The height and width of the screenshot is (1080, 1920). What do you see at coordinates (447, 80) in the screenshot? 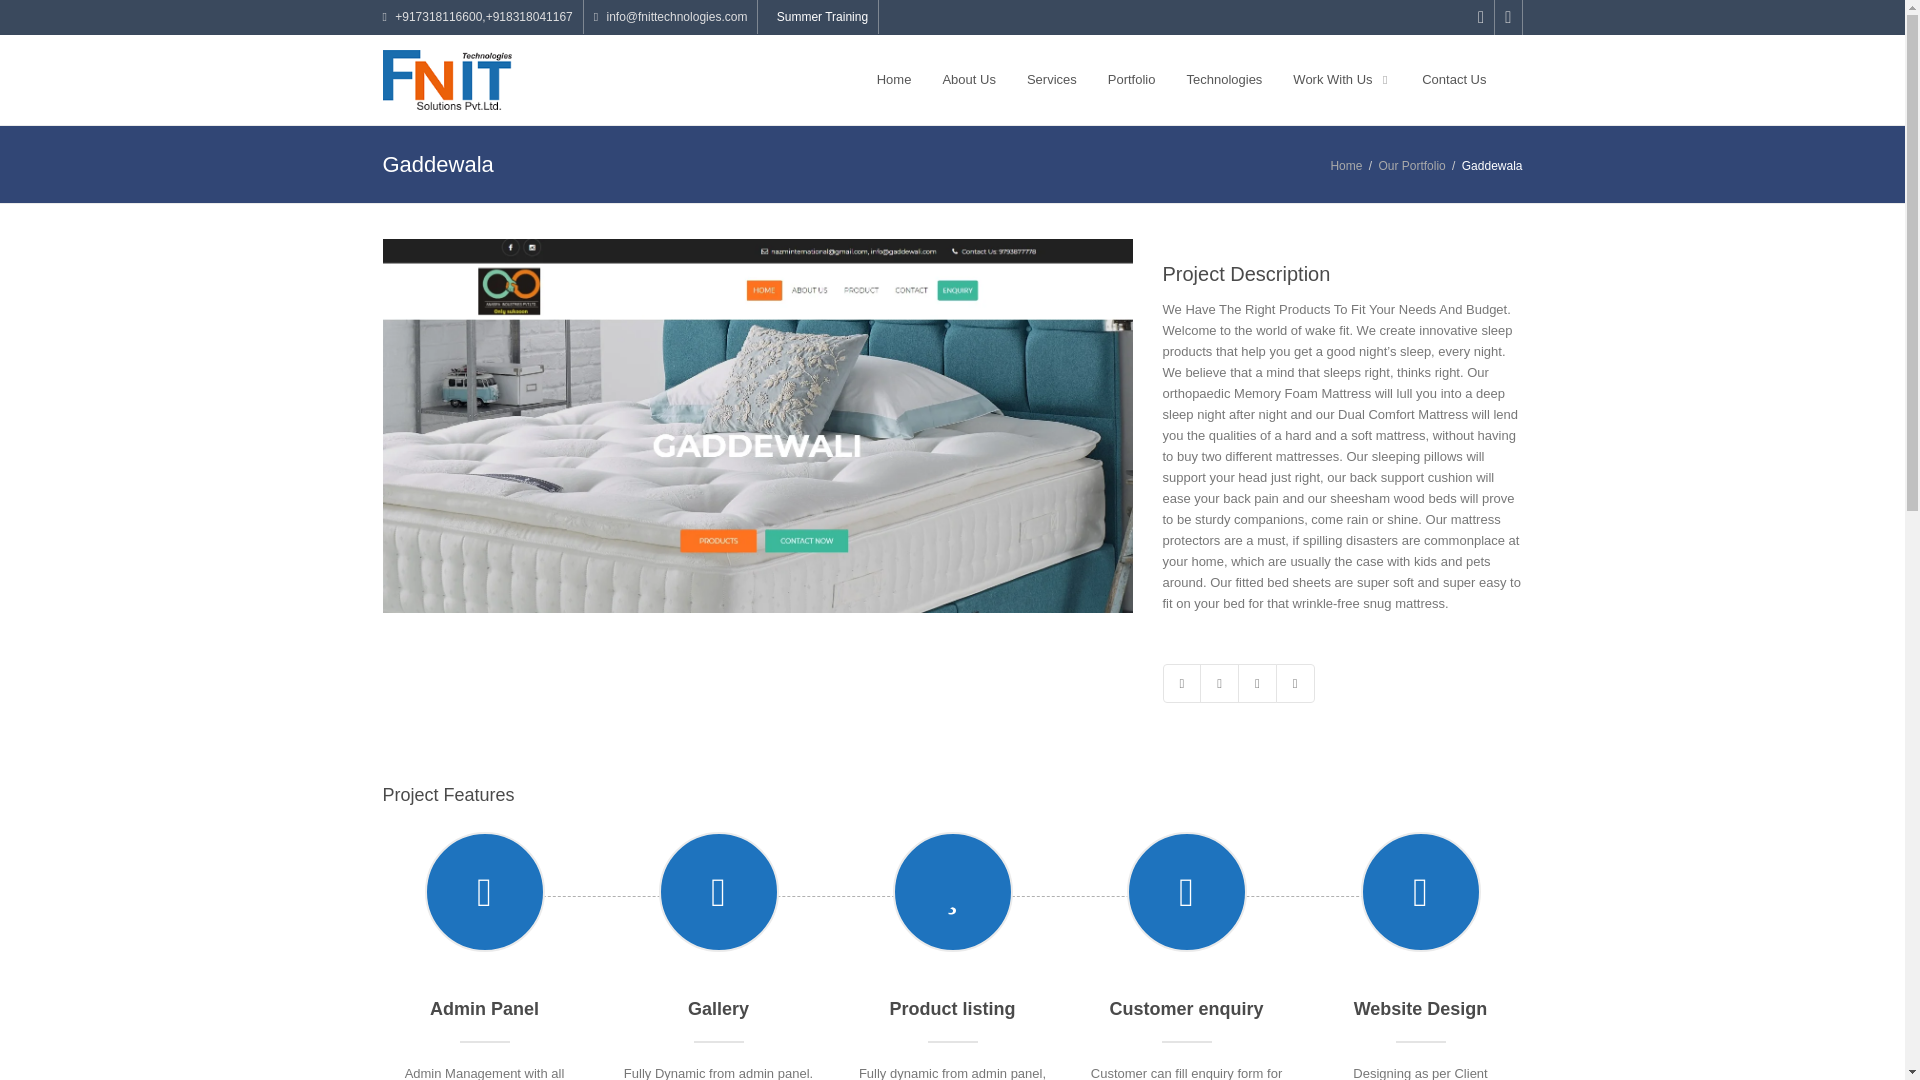
I see `Fnit Solutions Pvt. Ltd.` at bounding box center [447, 80].